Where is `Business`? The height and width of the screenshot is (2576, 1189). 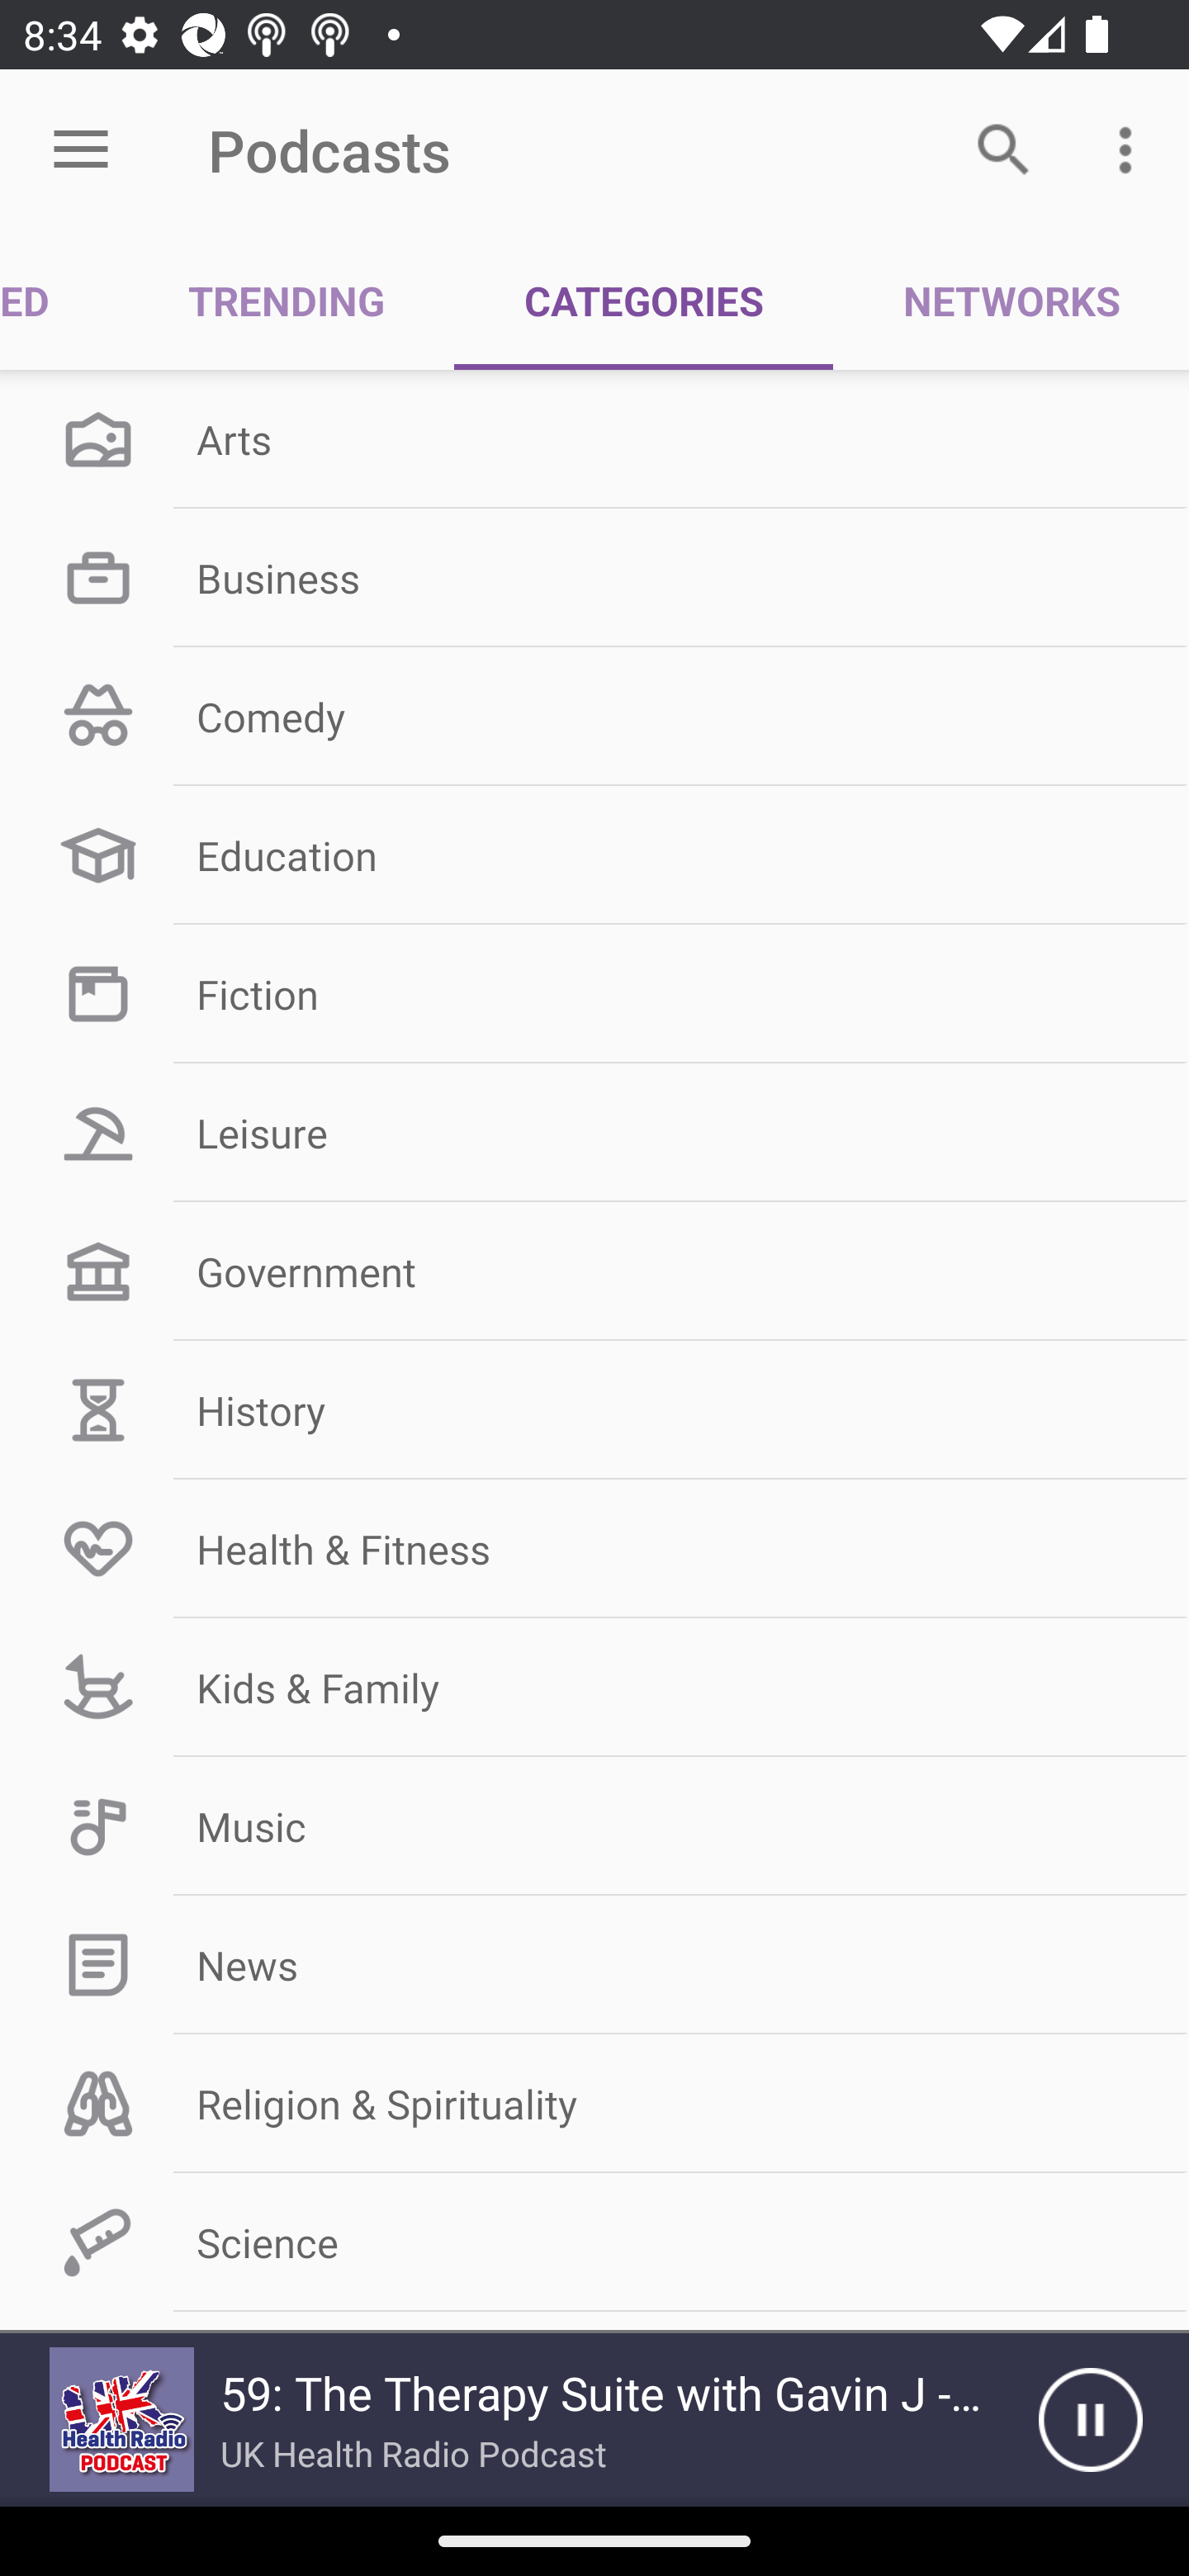
Business is located at coordinates (594, 576).